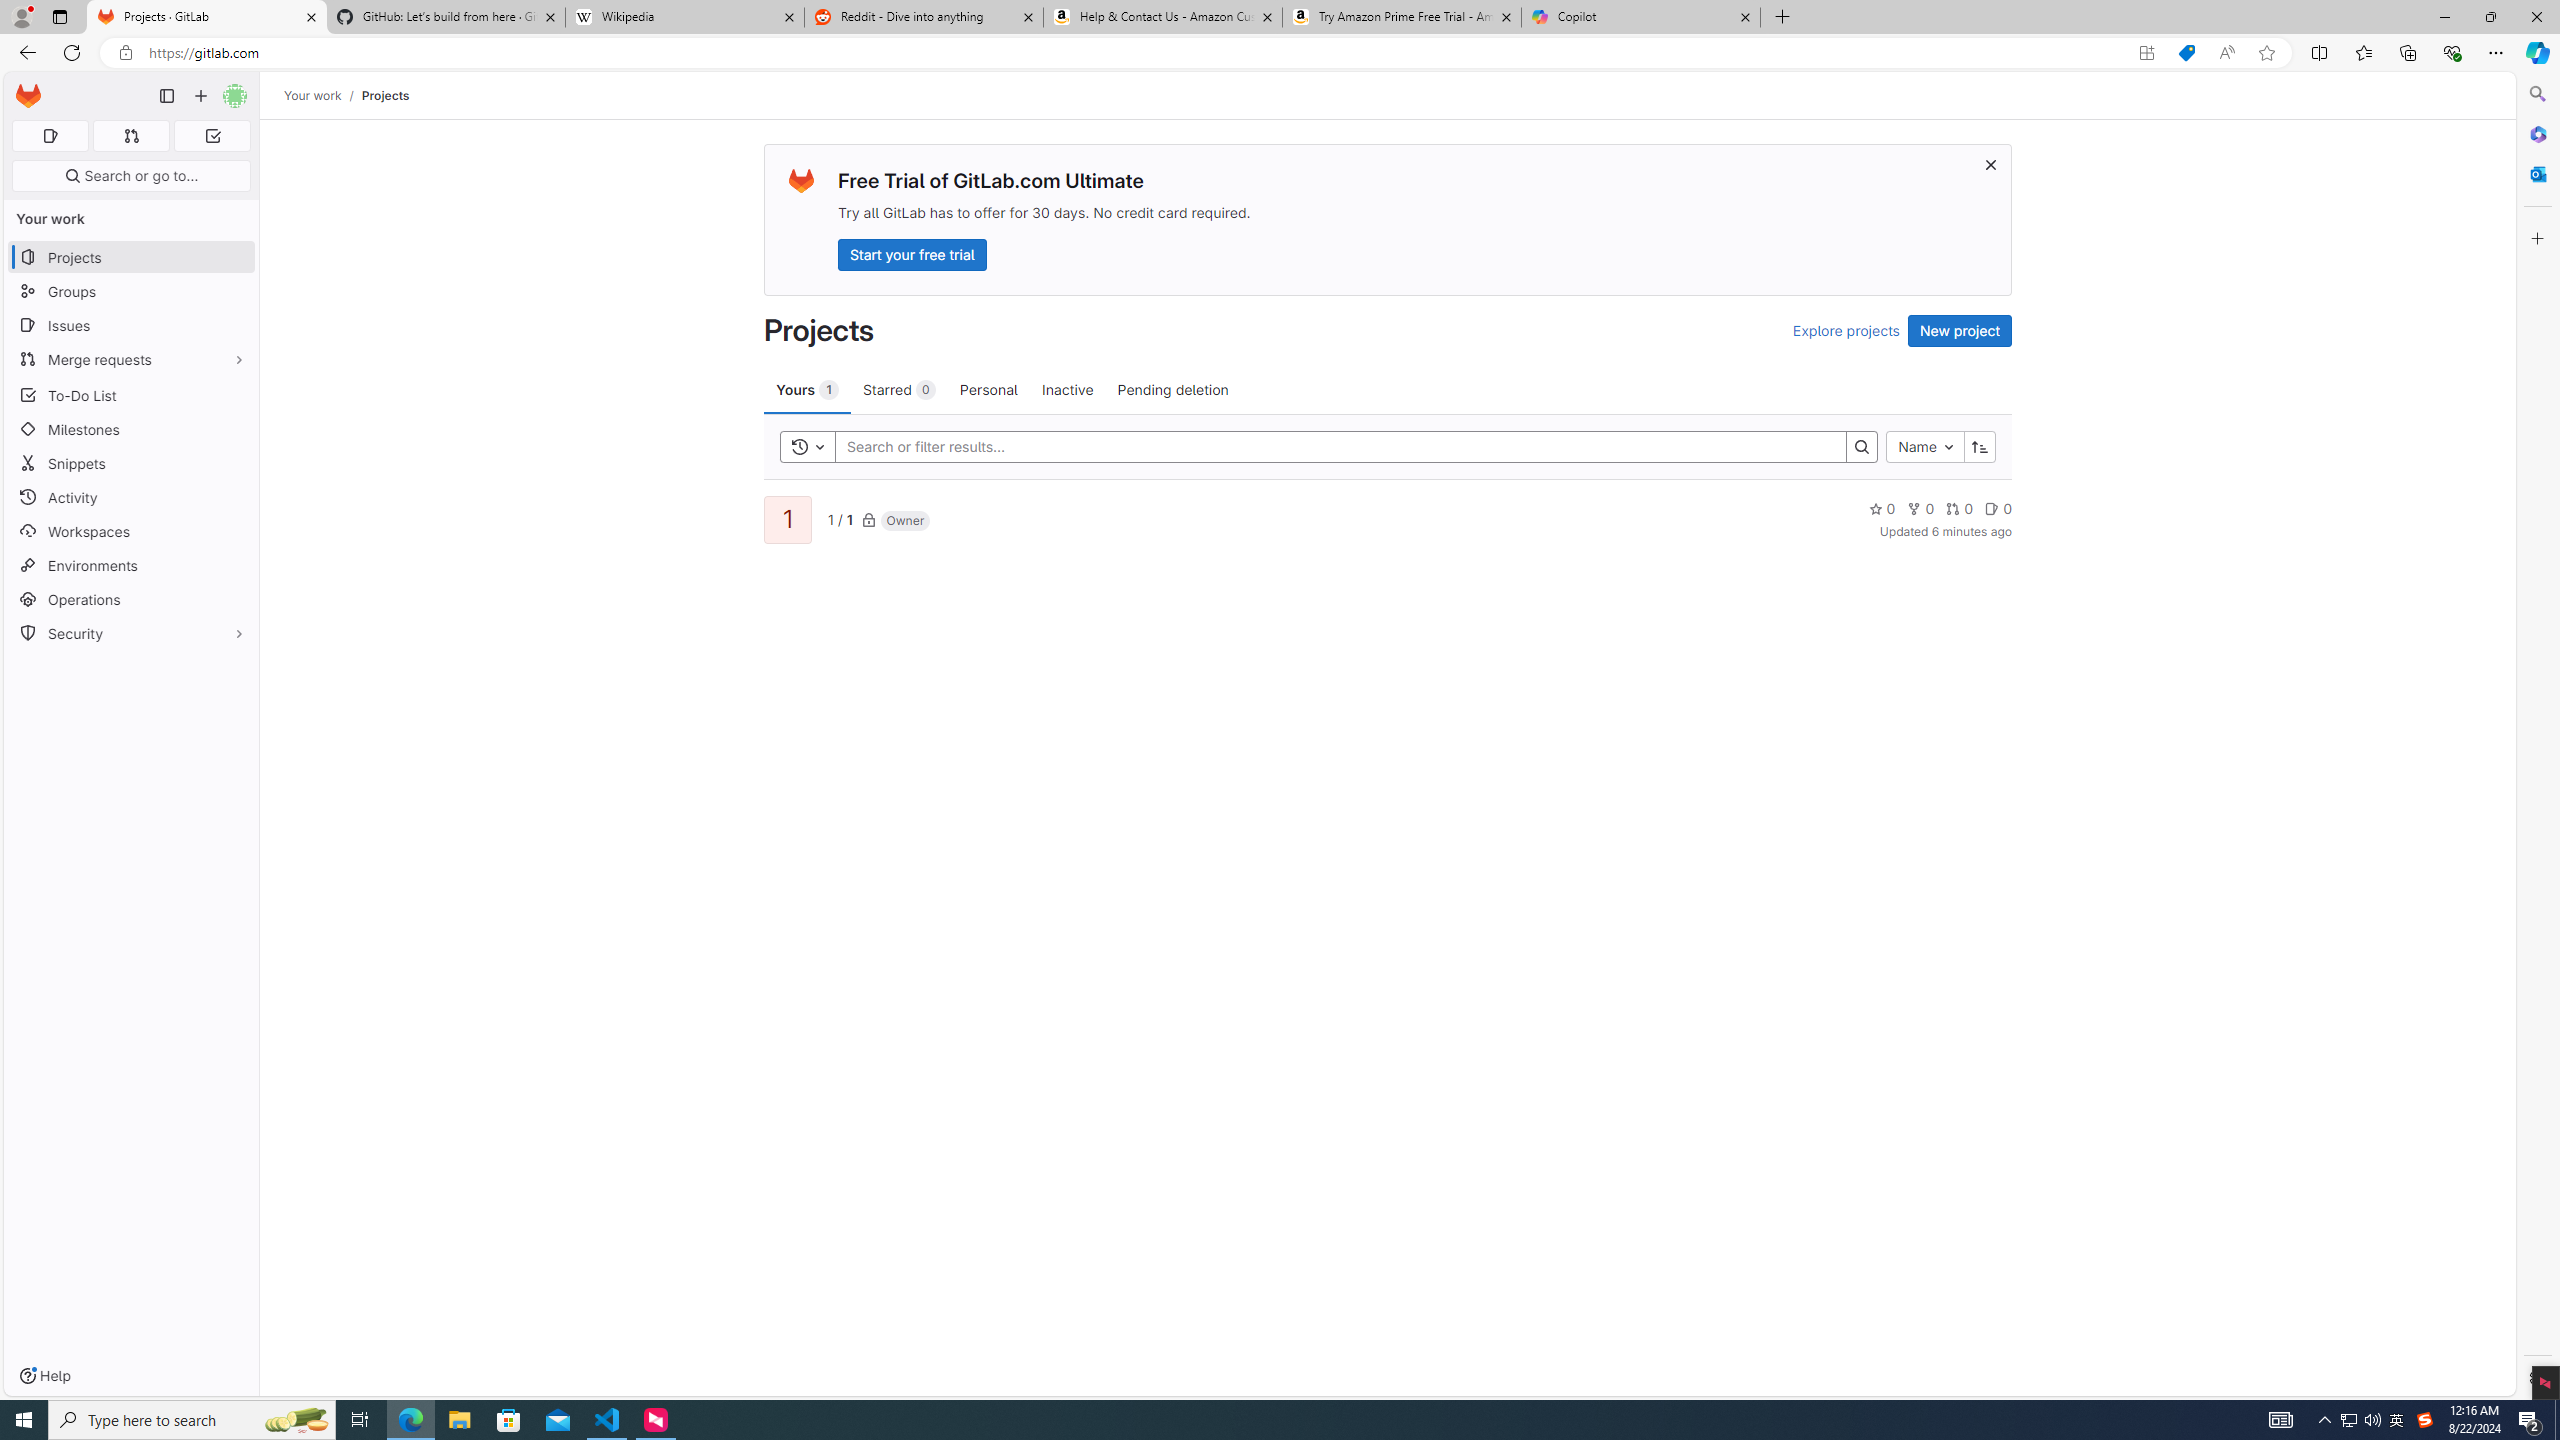  What do you see at coordinates (1173, 389) in the screenshot?
I see `Pending deletion` at bounding box center [1173, 389].